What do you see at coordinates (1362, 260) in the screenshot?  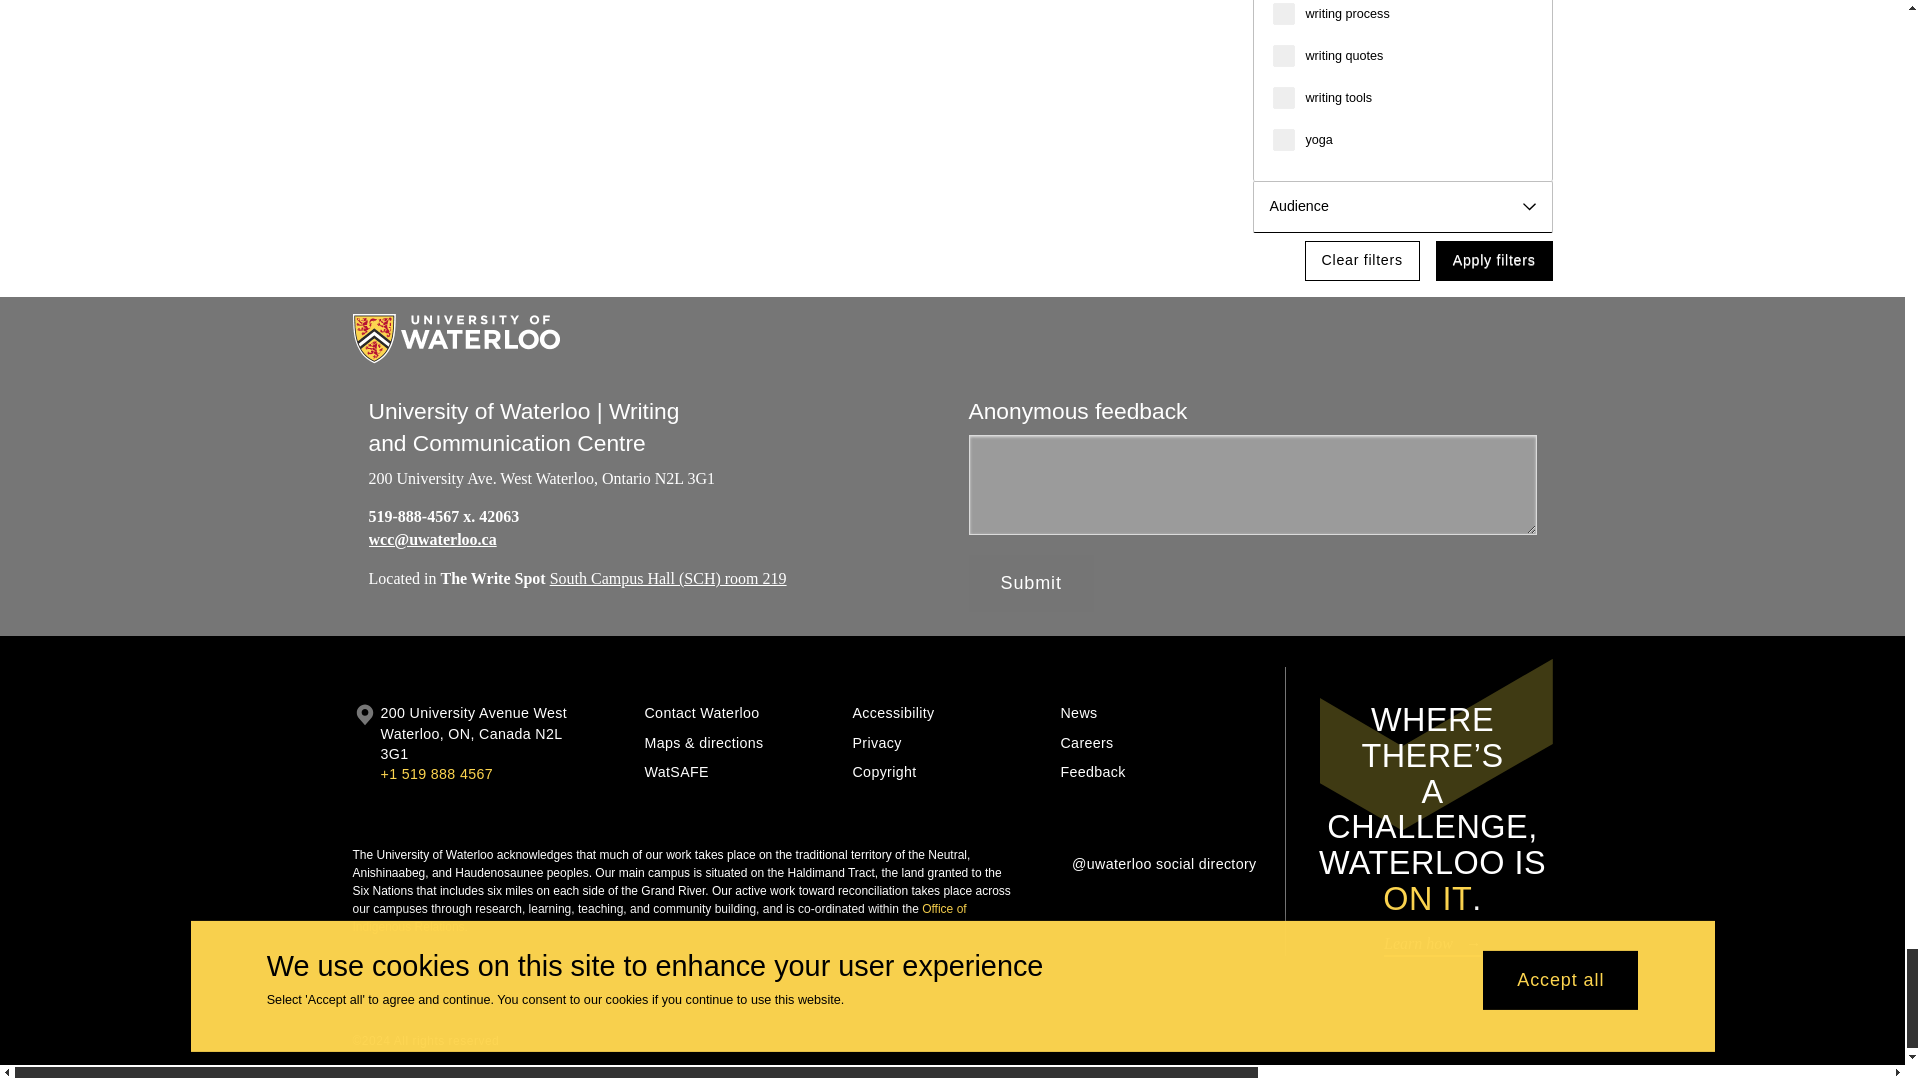 I see `Clear filters` at bounding box center [1362, 260].